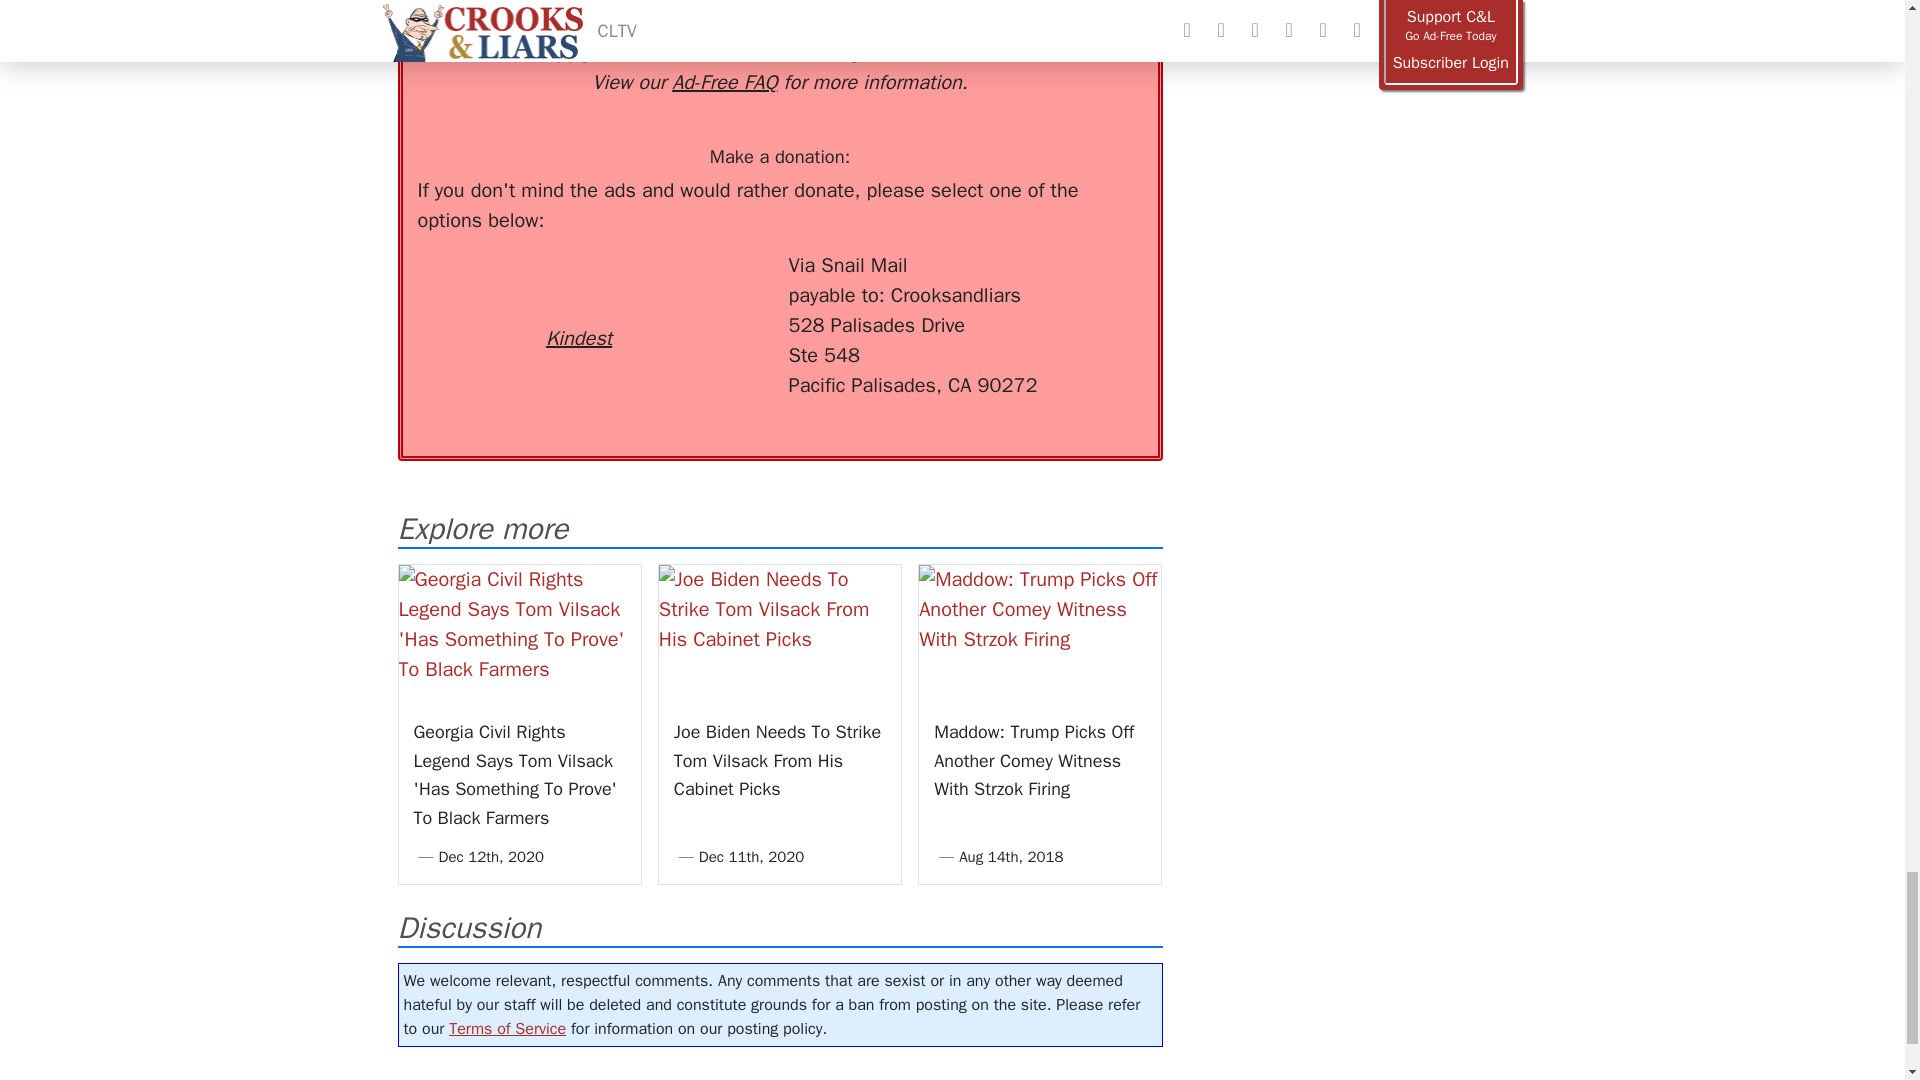 The width and height of the screenshot is (1920, 1080). I want to click on Donate via Kindest, so click(578, 302).